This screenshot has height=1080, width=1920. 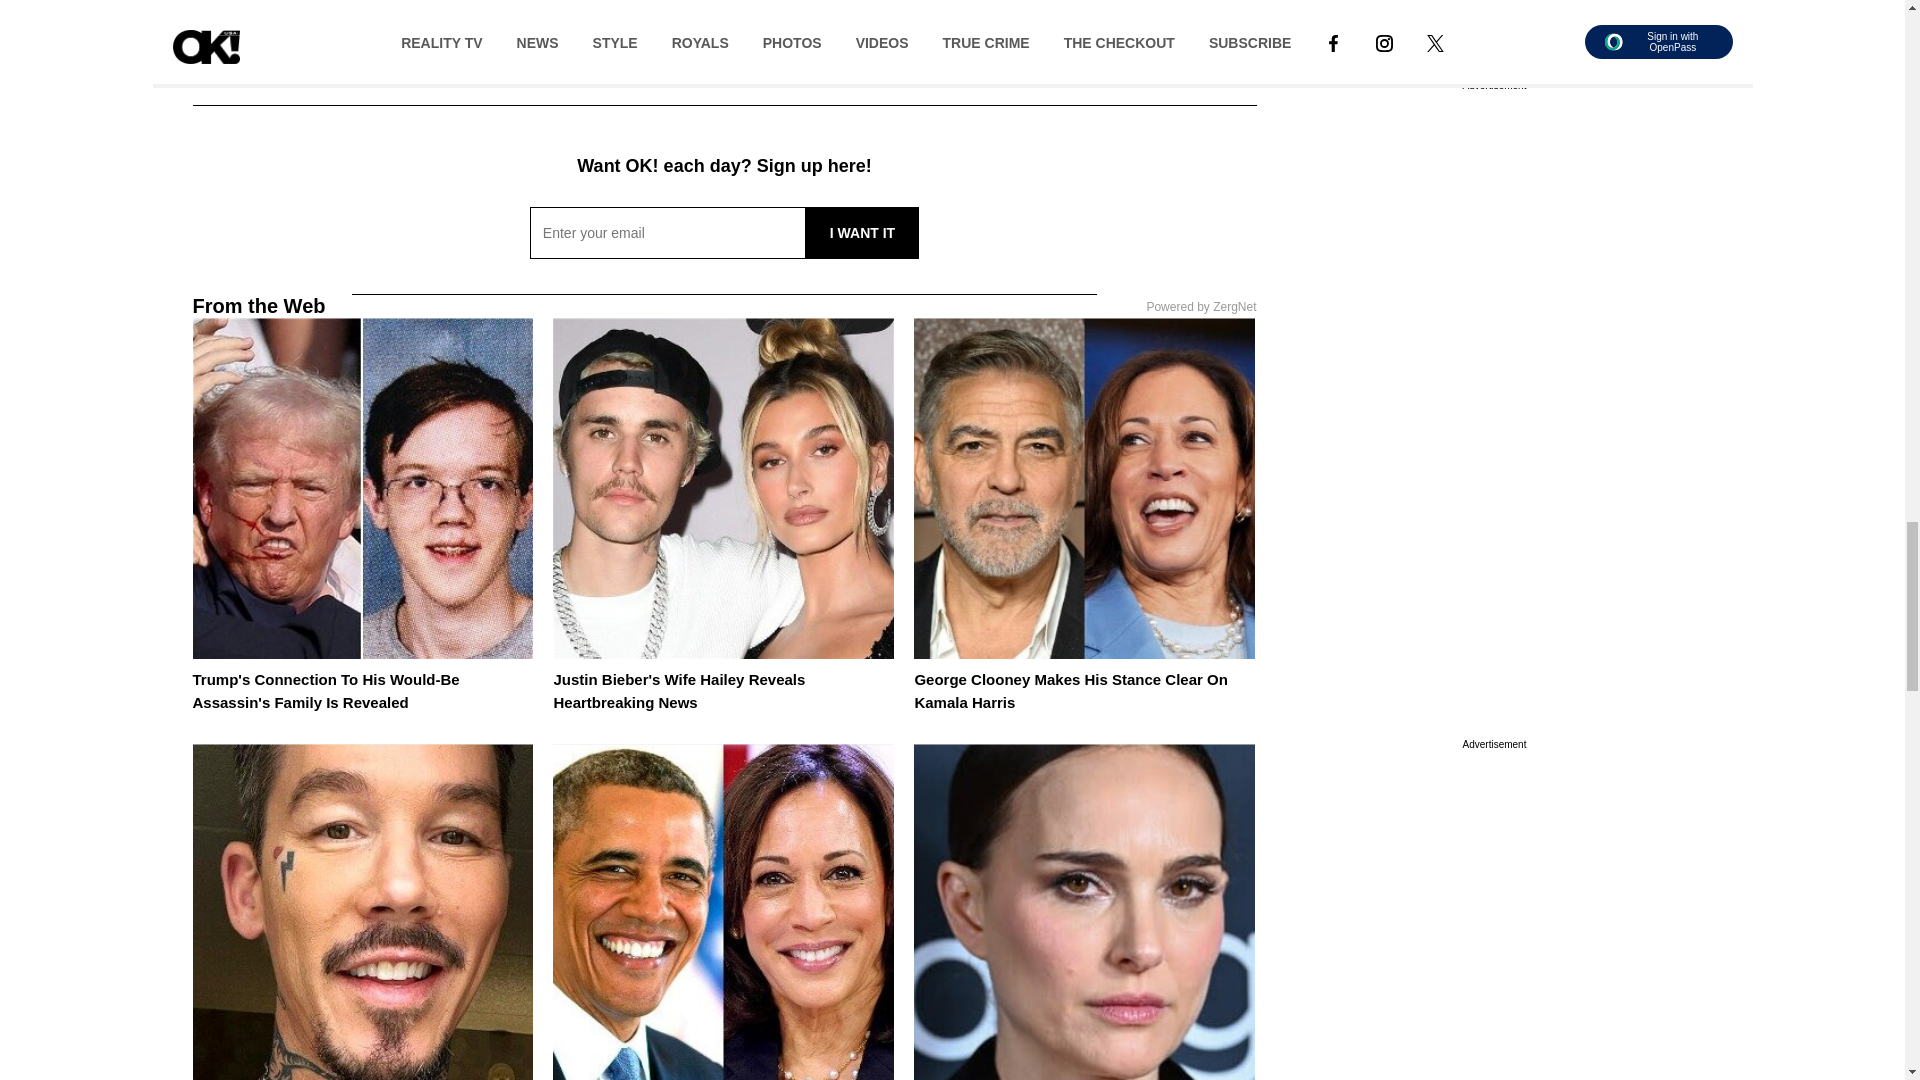 I want to click on I WANT IT, so click(x=862, y=233).